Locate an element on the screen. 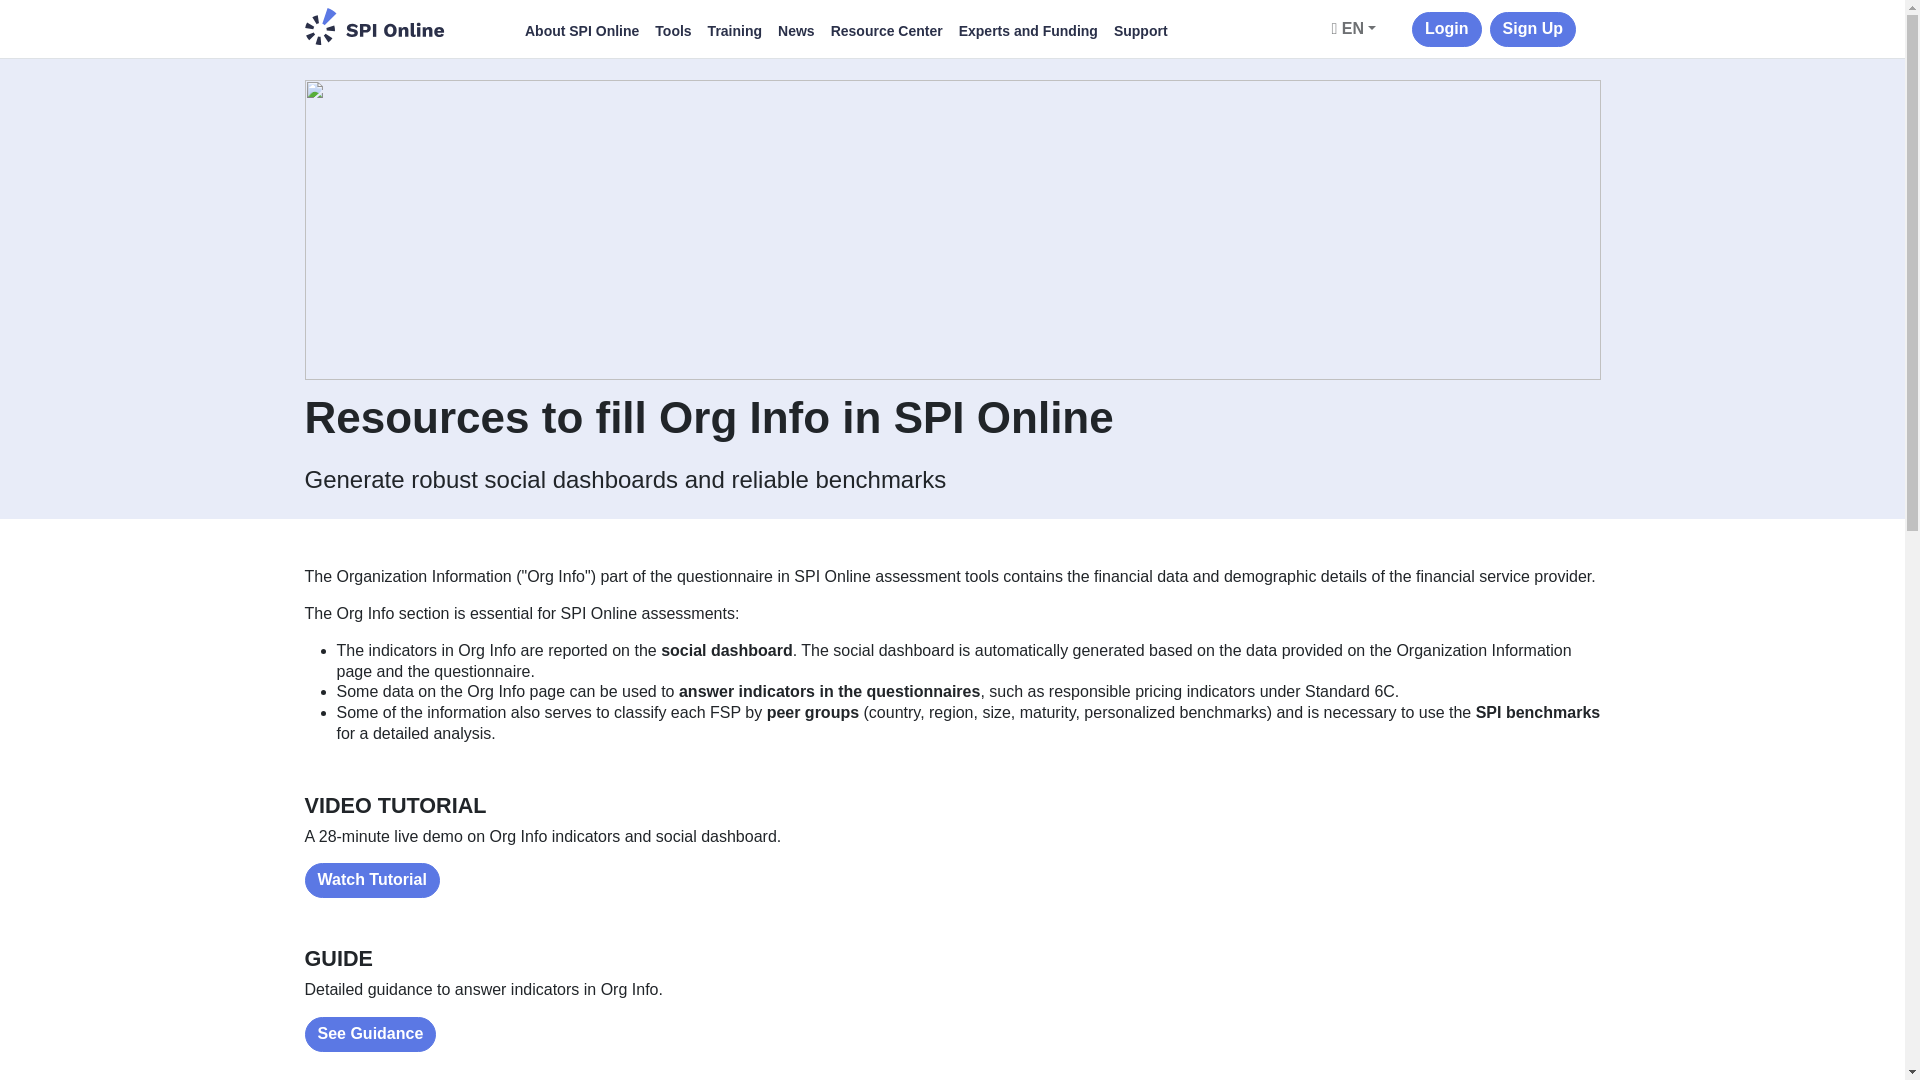 This screenshot has width=1920, height=1080. Training is located at coordinates (734, 31).